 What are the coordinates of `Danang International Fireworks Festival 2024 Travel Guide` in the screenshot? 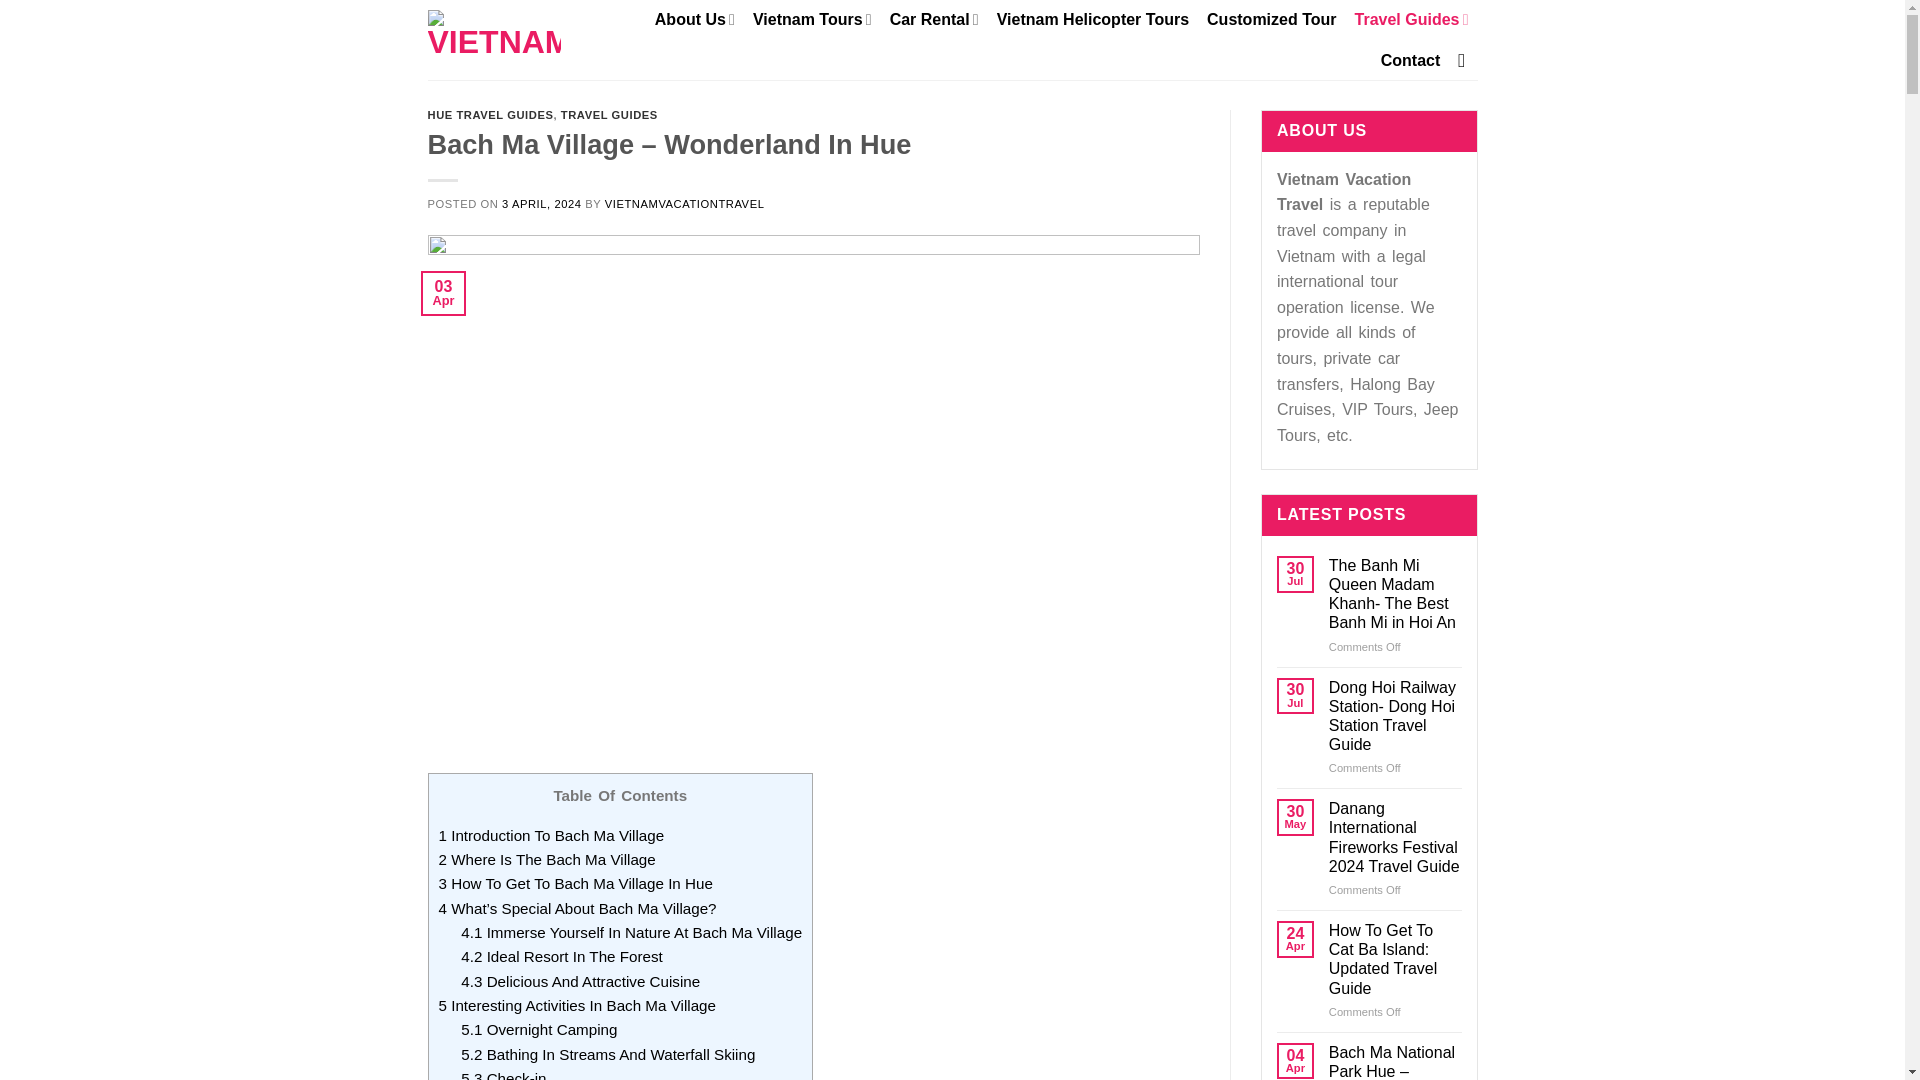 It's located at (1394, 837).